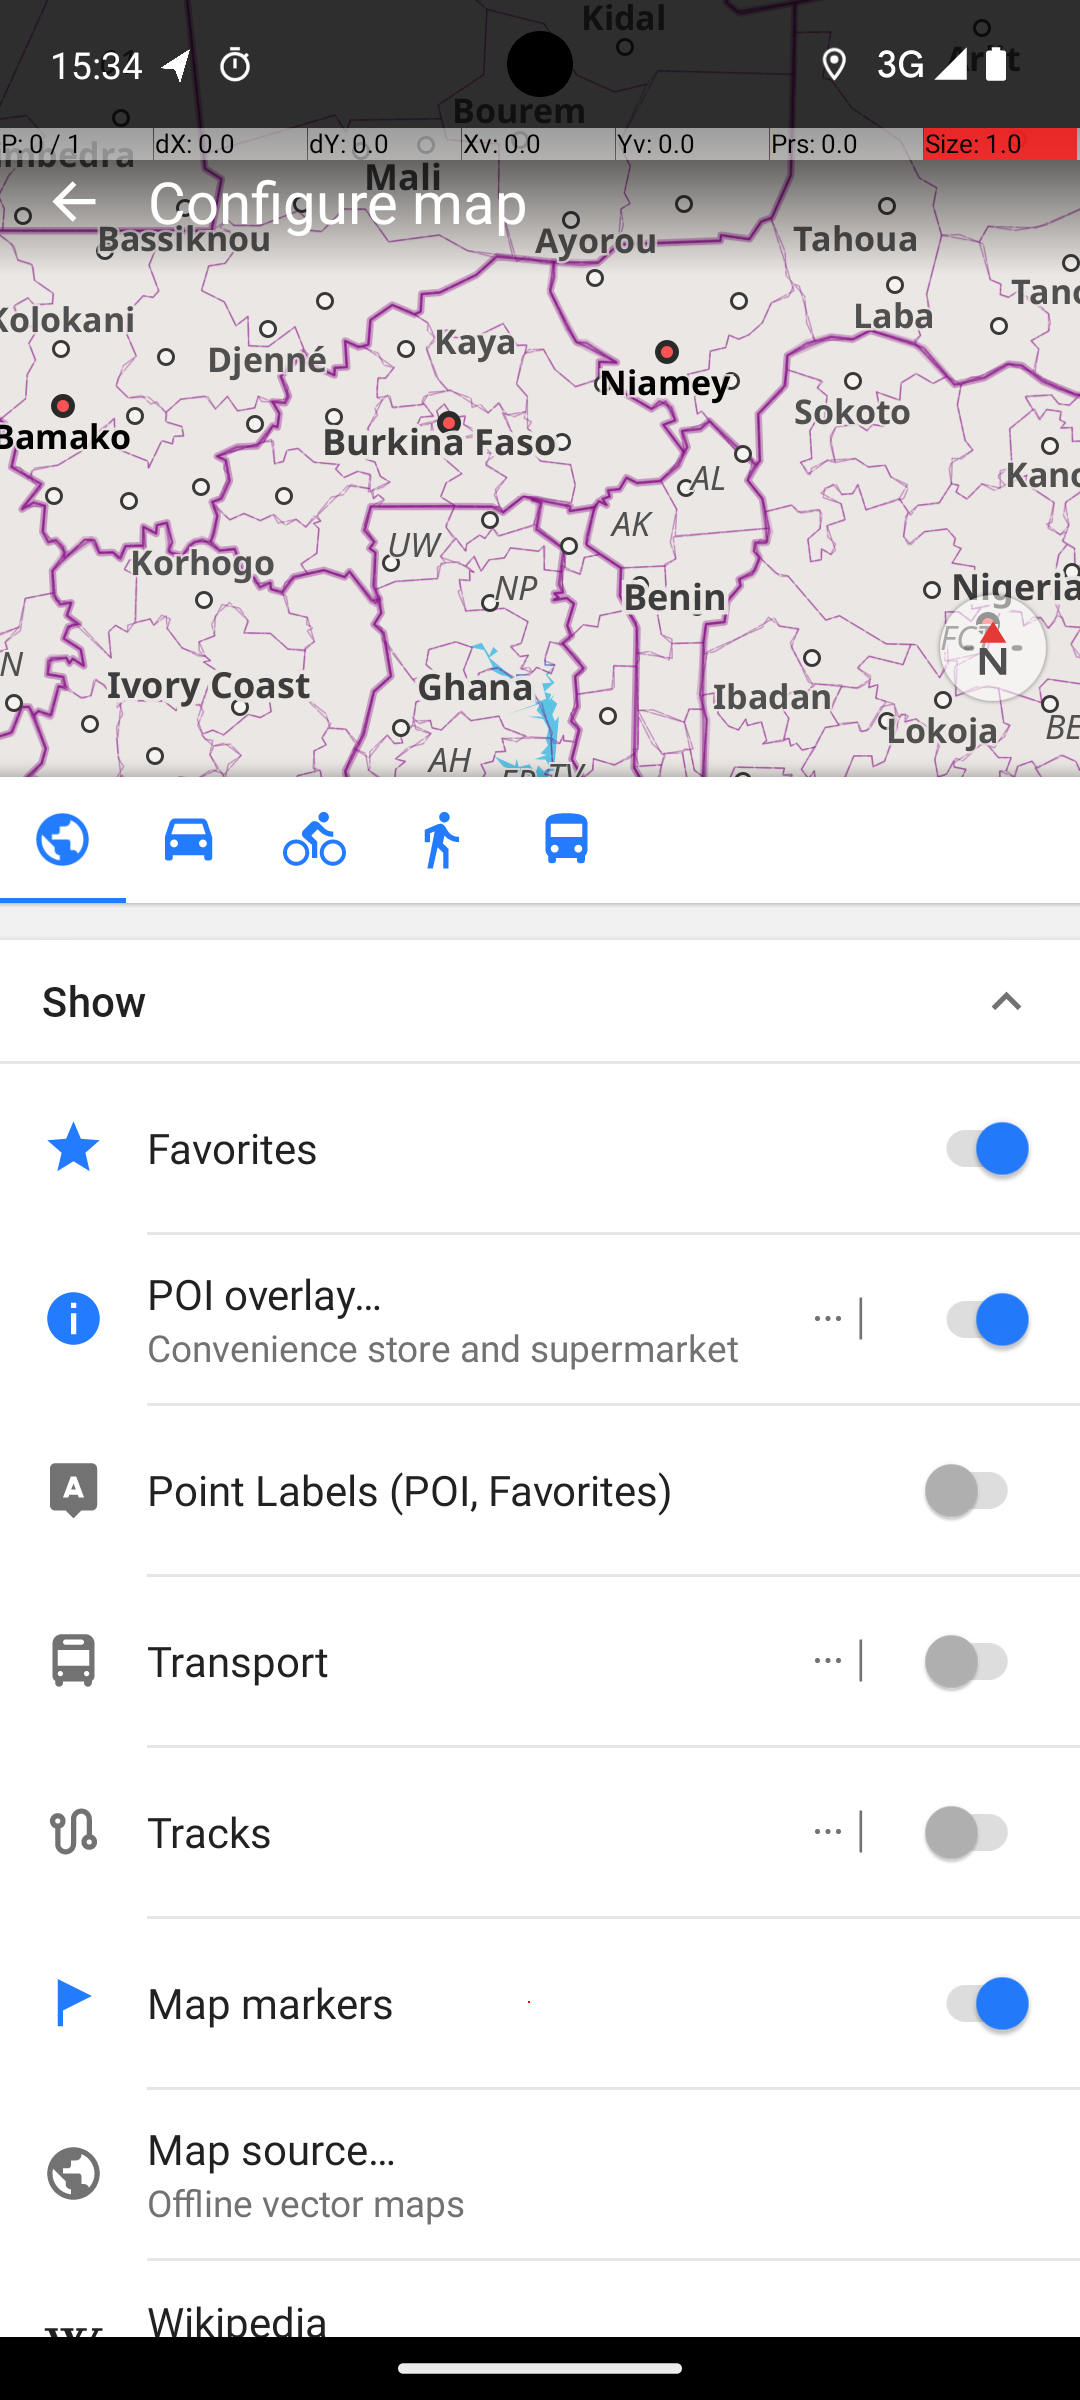 This screenshot has width=1080, height=2400. Describe the element at coordinates (456, 1348) in the screenshot. I see `Convenience store and supermarket` at that location.